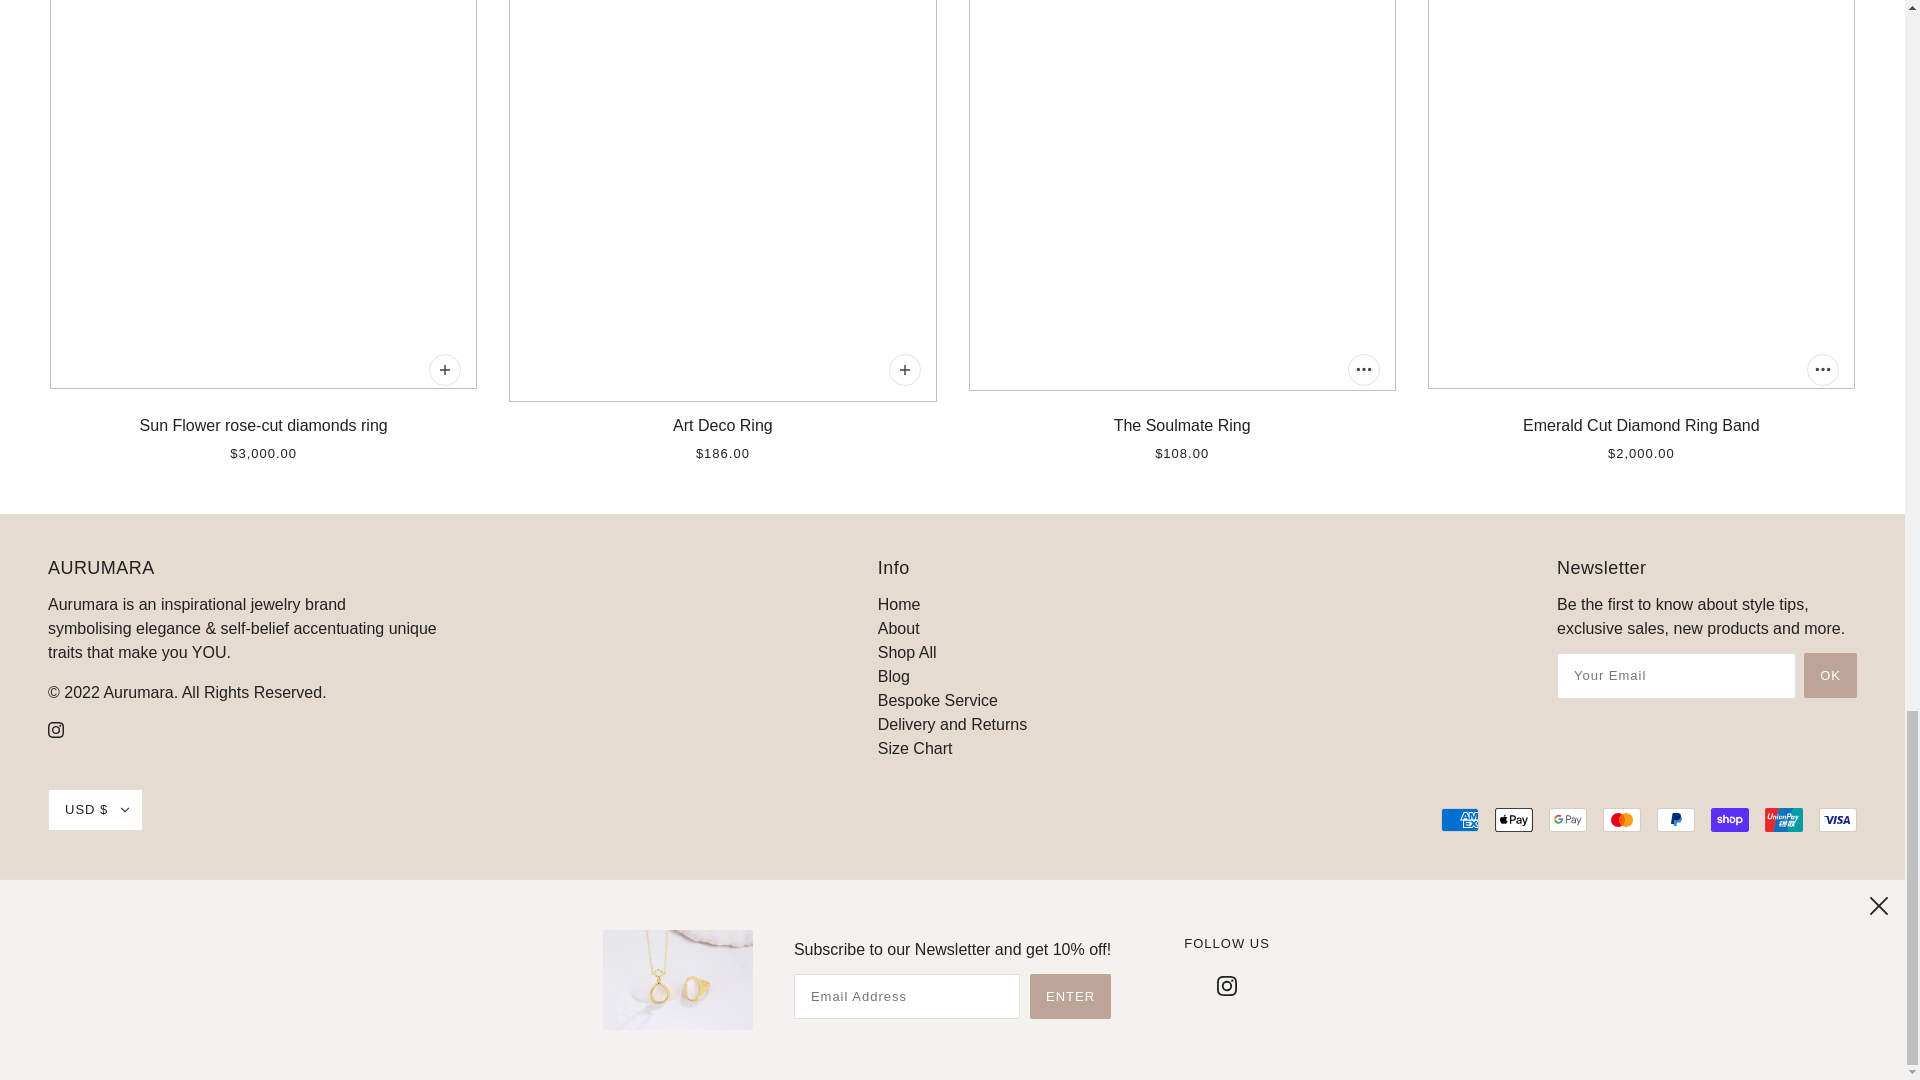  Describe the element at coordinates (898, 628) in the screenshot. I see `About` at that location.